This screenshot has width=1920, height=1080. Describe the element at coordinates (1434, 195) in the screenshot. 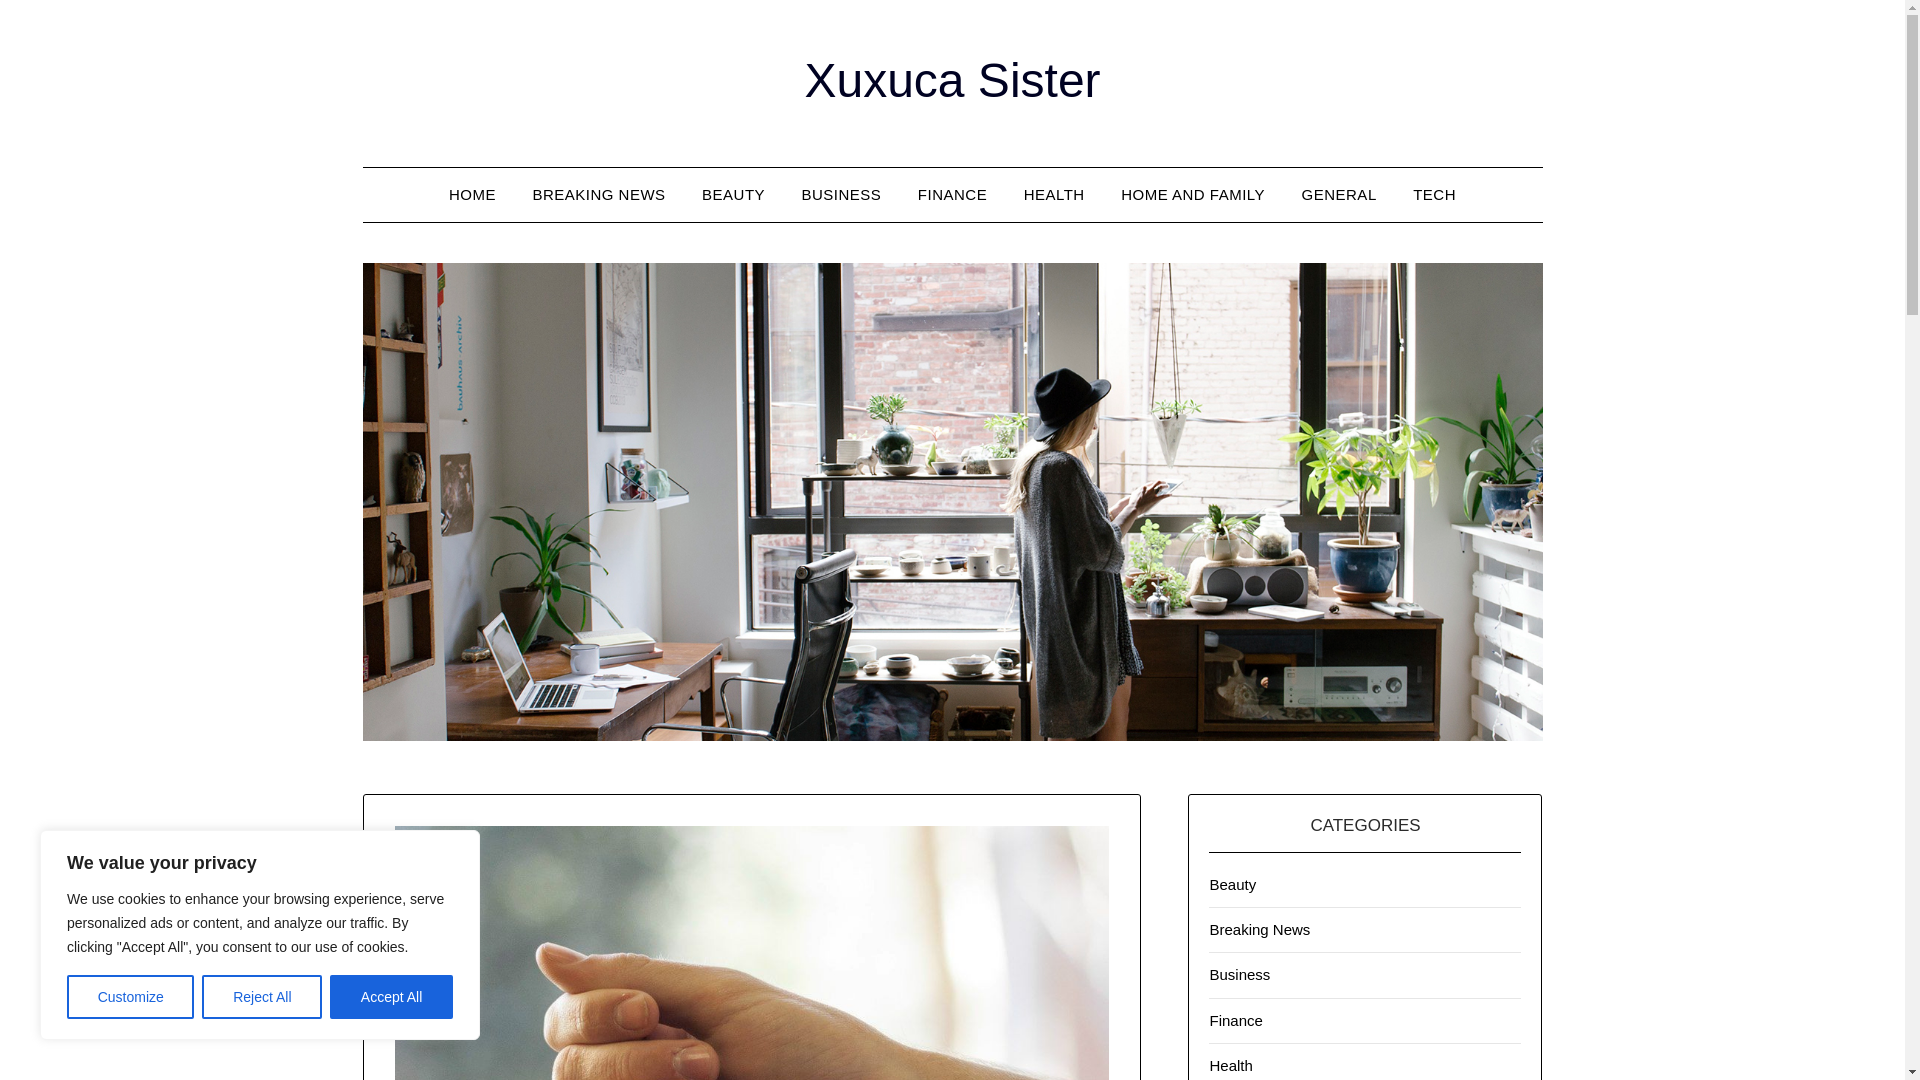

I see `TECH` at that location.